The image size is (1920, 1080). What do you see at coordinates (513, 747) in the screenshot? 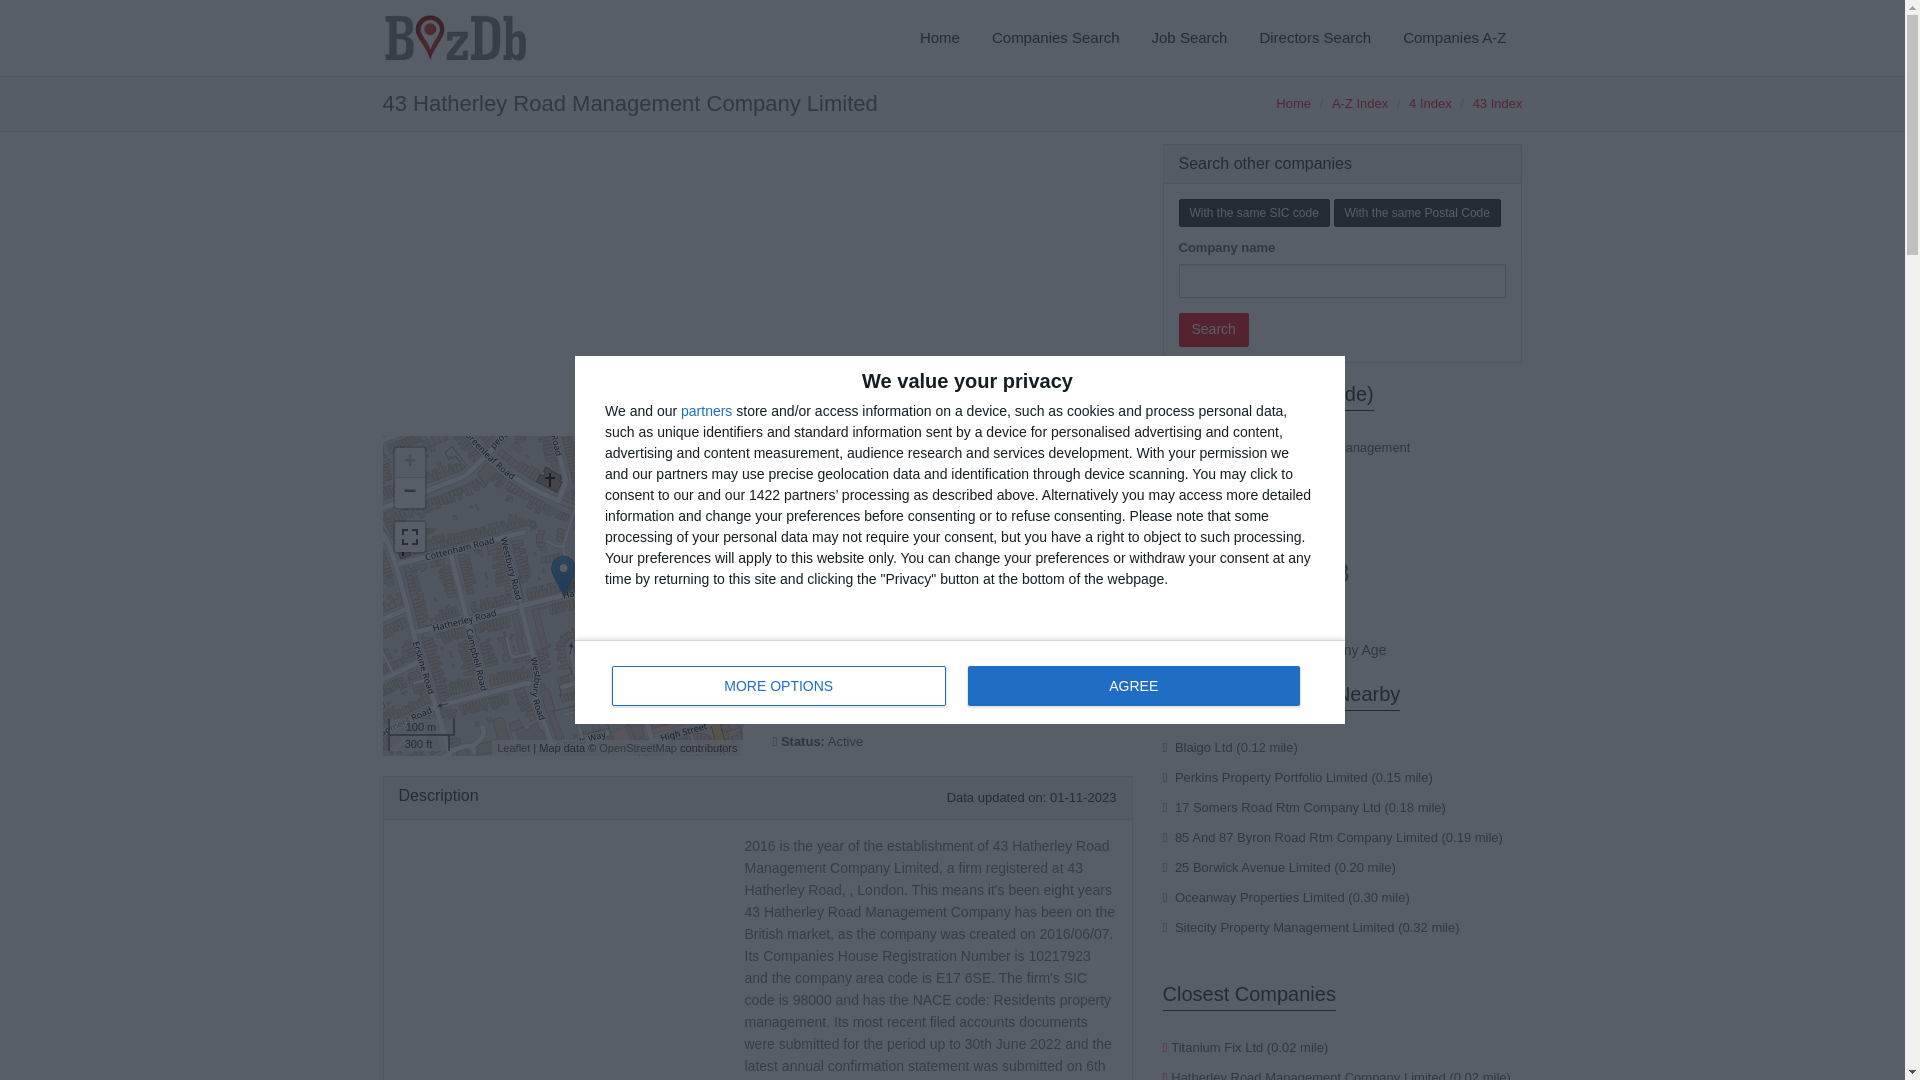
I see `View Fullscreen` at bounding box center [513, 747].